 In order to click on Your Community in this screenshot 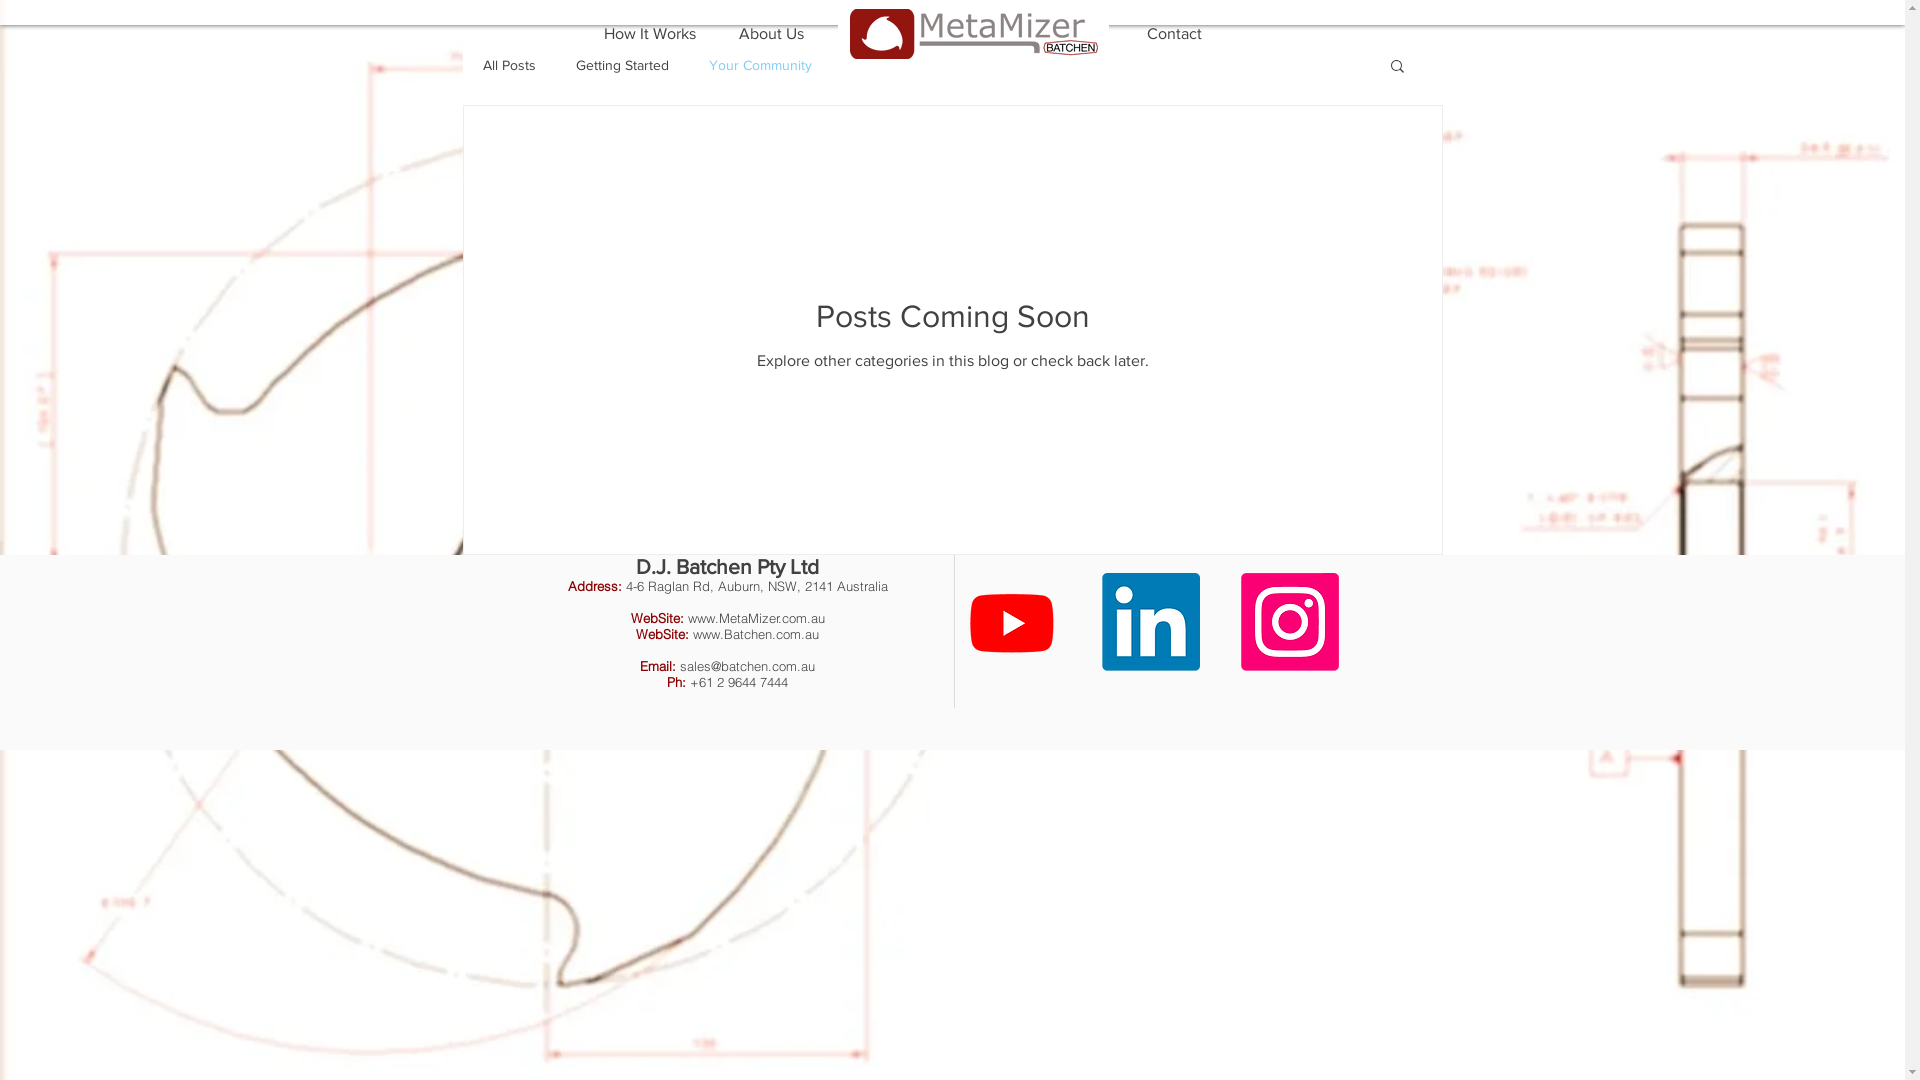, I will do `click(760, 65)`.